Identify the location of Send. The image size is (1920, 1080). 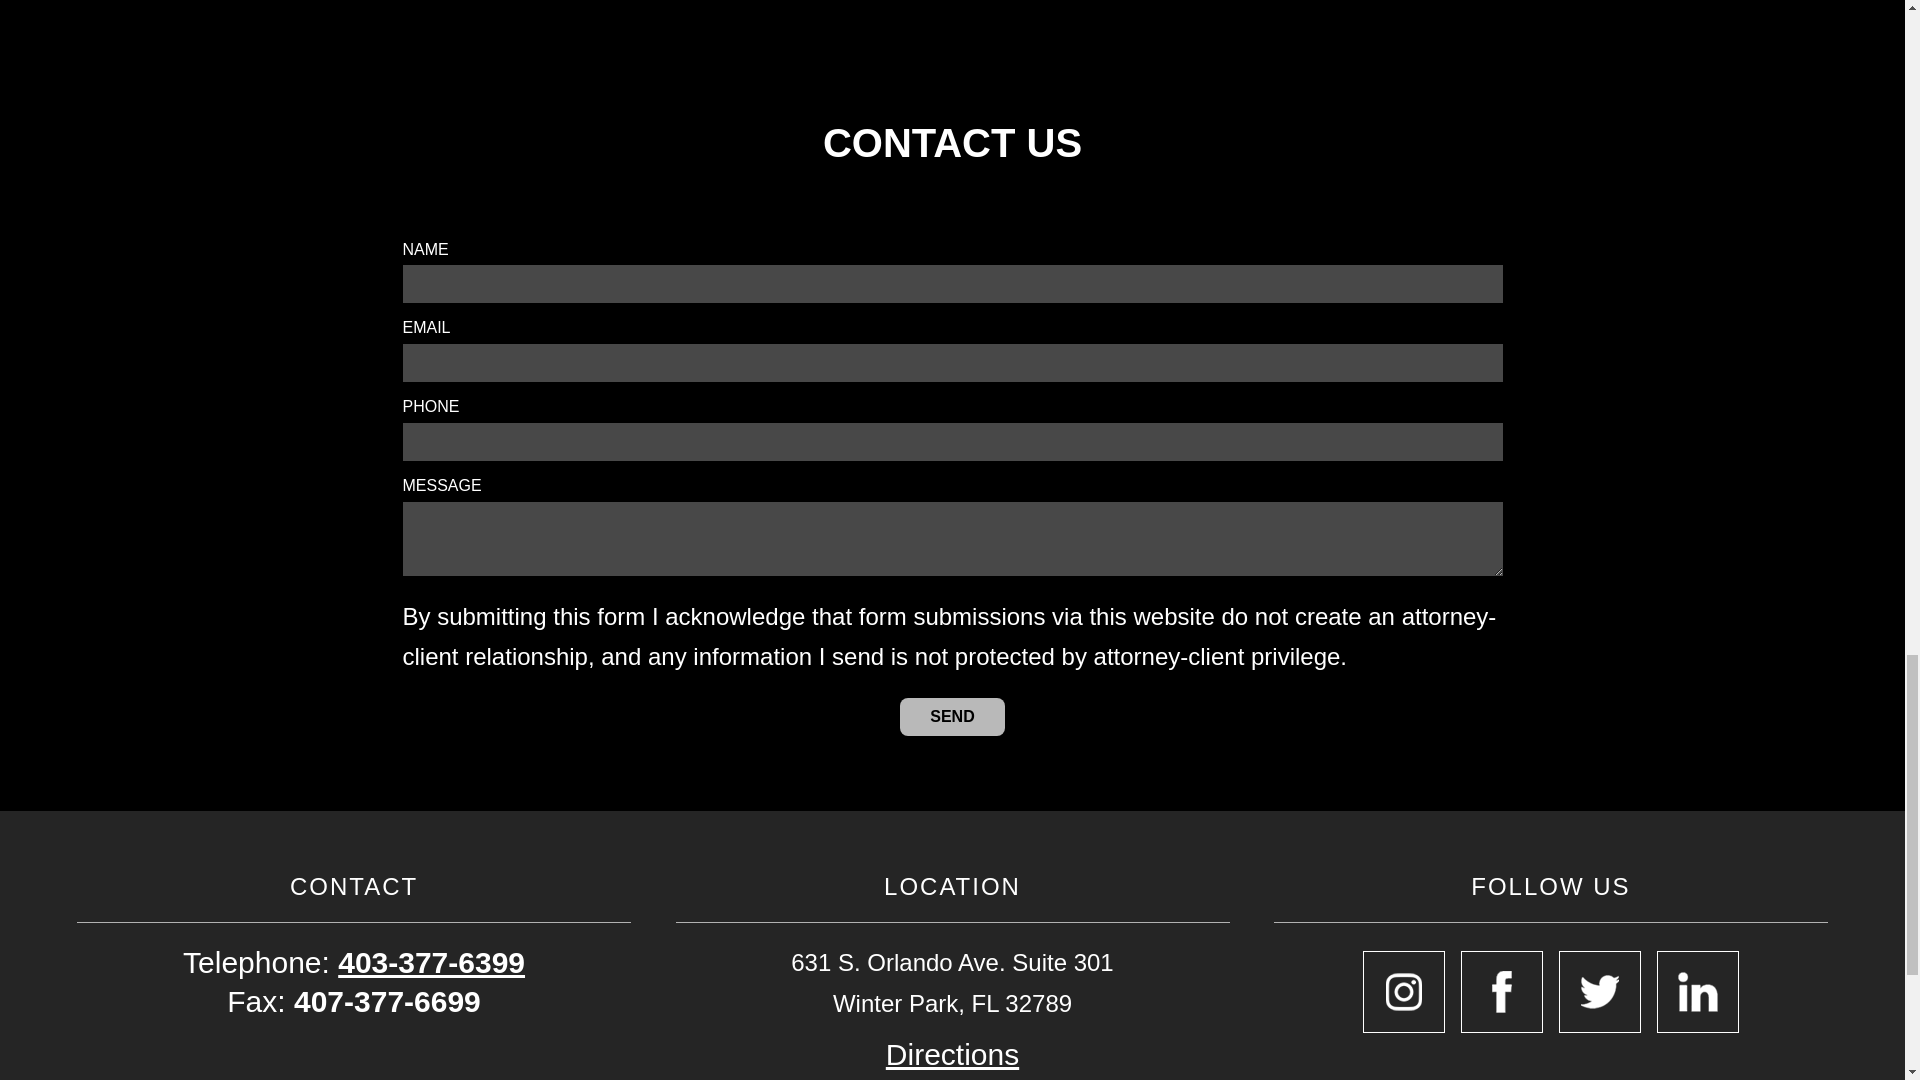
(952, 716).